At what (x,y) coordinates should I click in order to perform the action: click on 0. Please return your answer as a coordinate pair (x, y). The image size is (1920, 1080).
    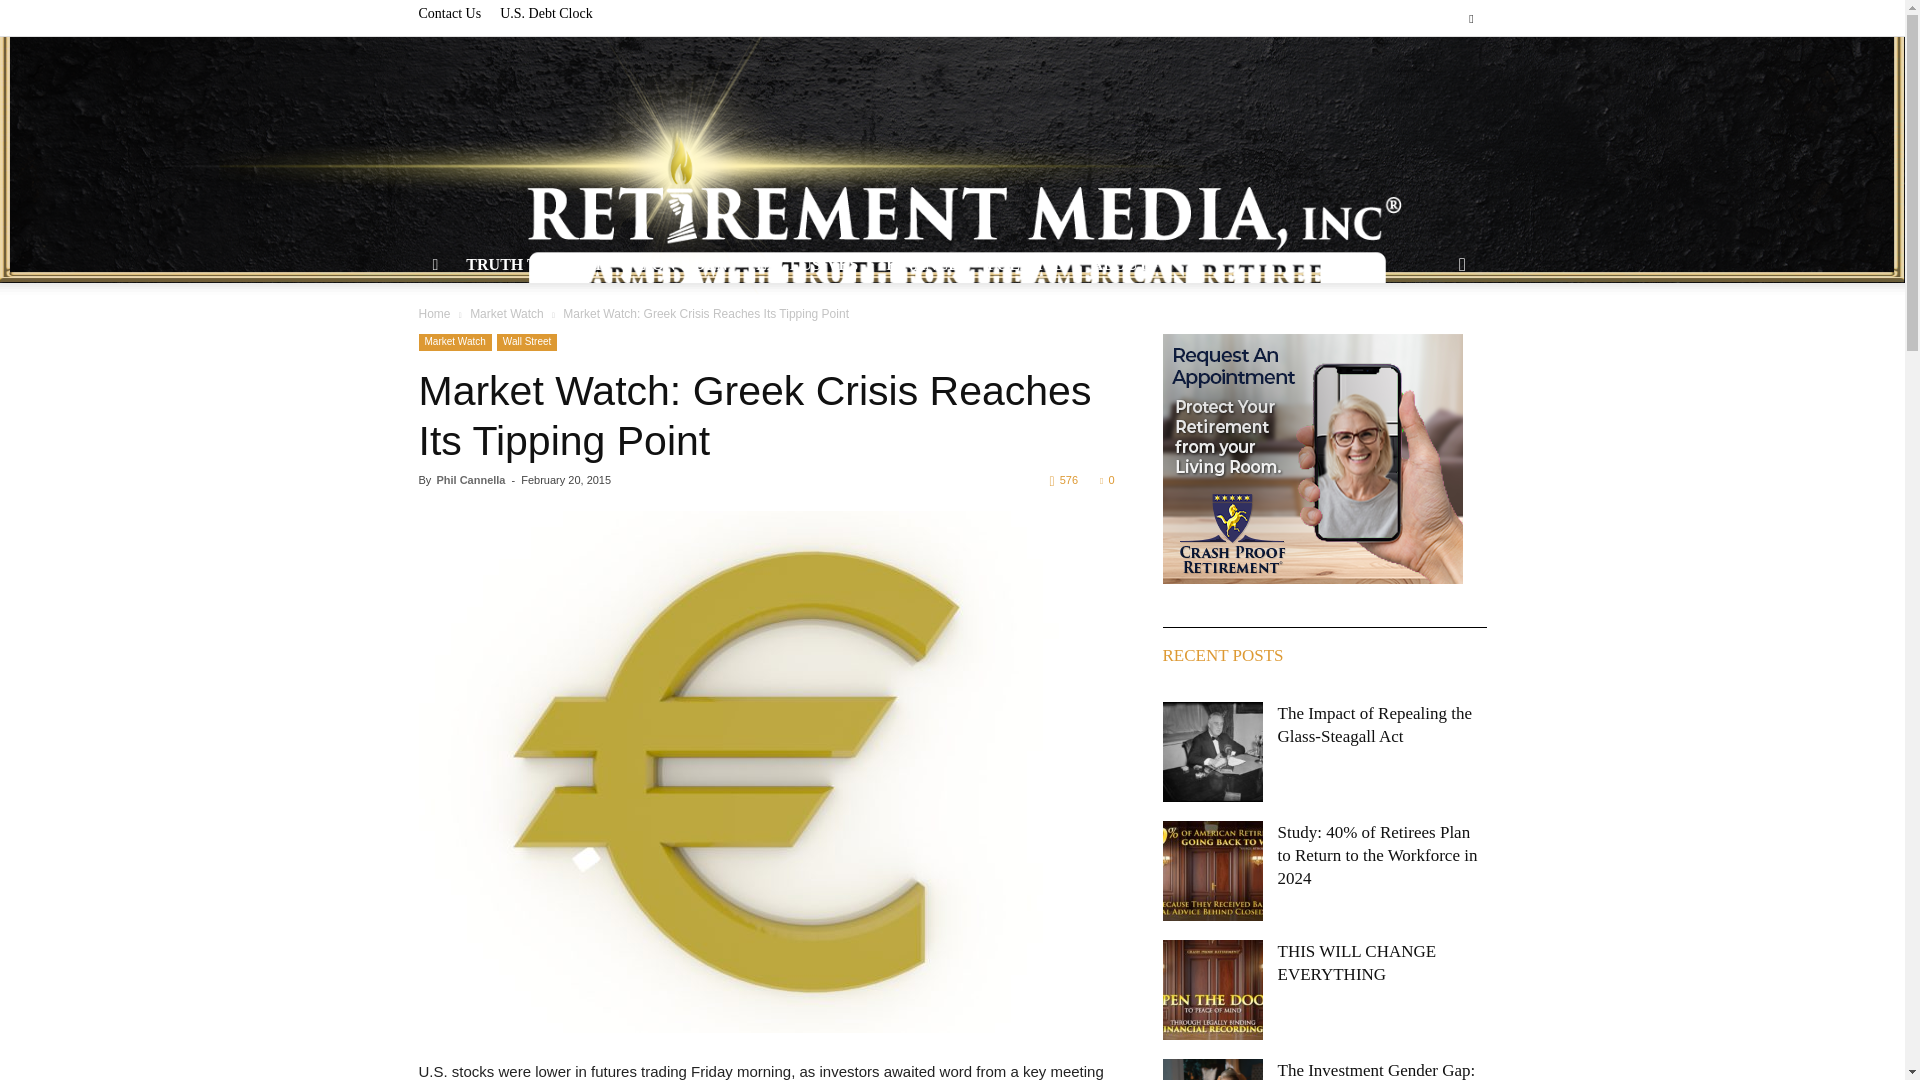
    Looking at the image, I should click on (1106, 480).